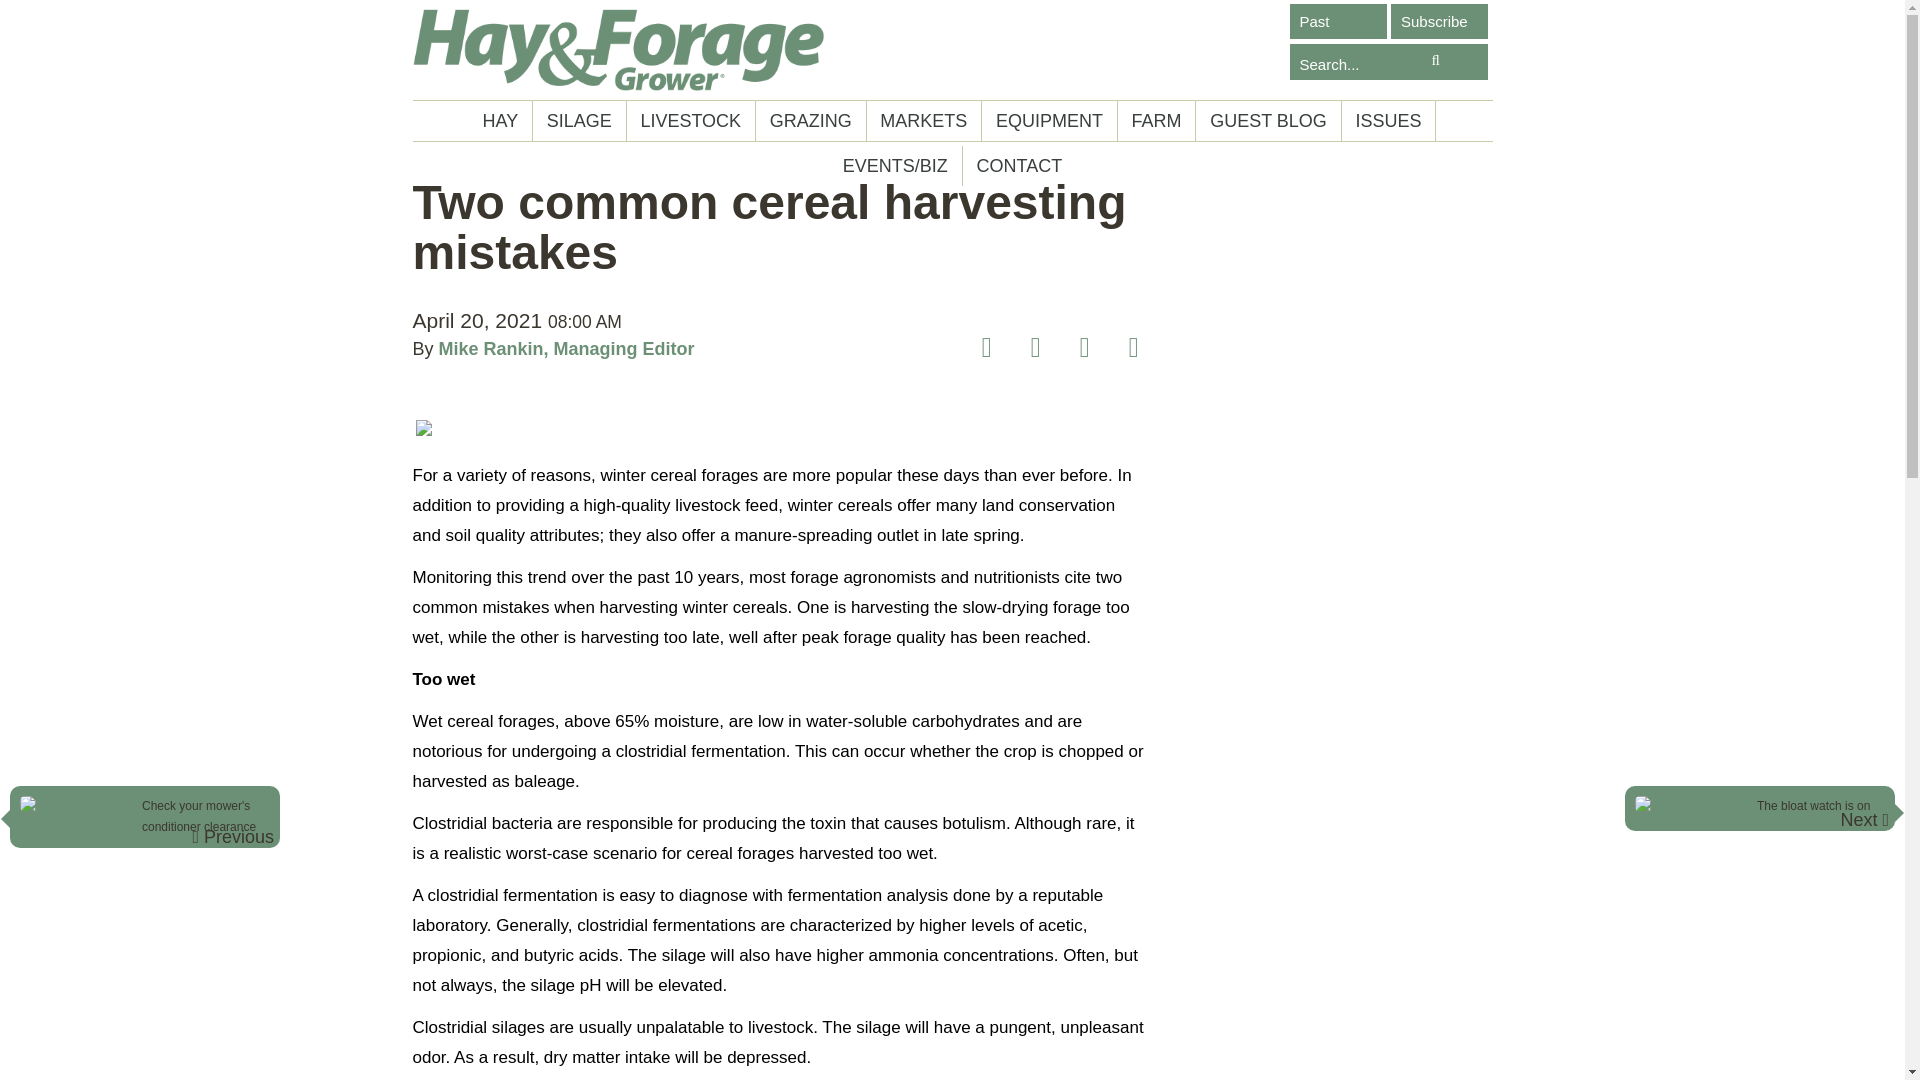 The height and width of the screenshot is (1080, 1920). Describe the element at coordinates (923, 121) in the screenshot. I see `MARKETS` at that location.